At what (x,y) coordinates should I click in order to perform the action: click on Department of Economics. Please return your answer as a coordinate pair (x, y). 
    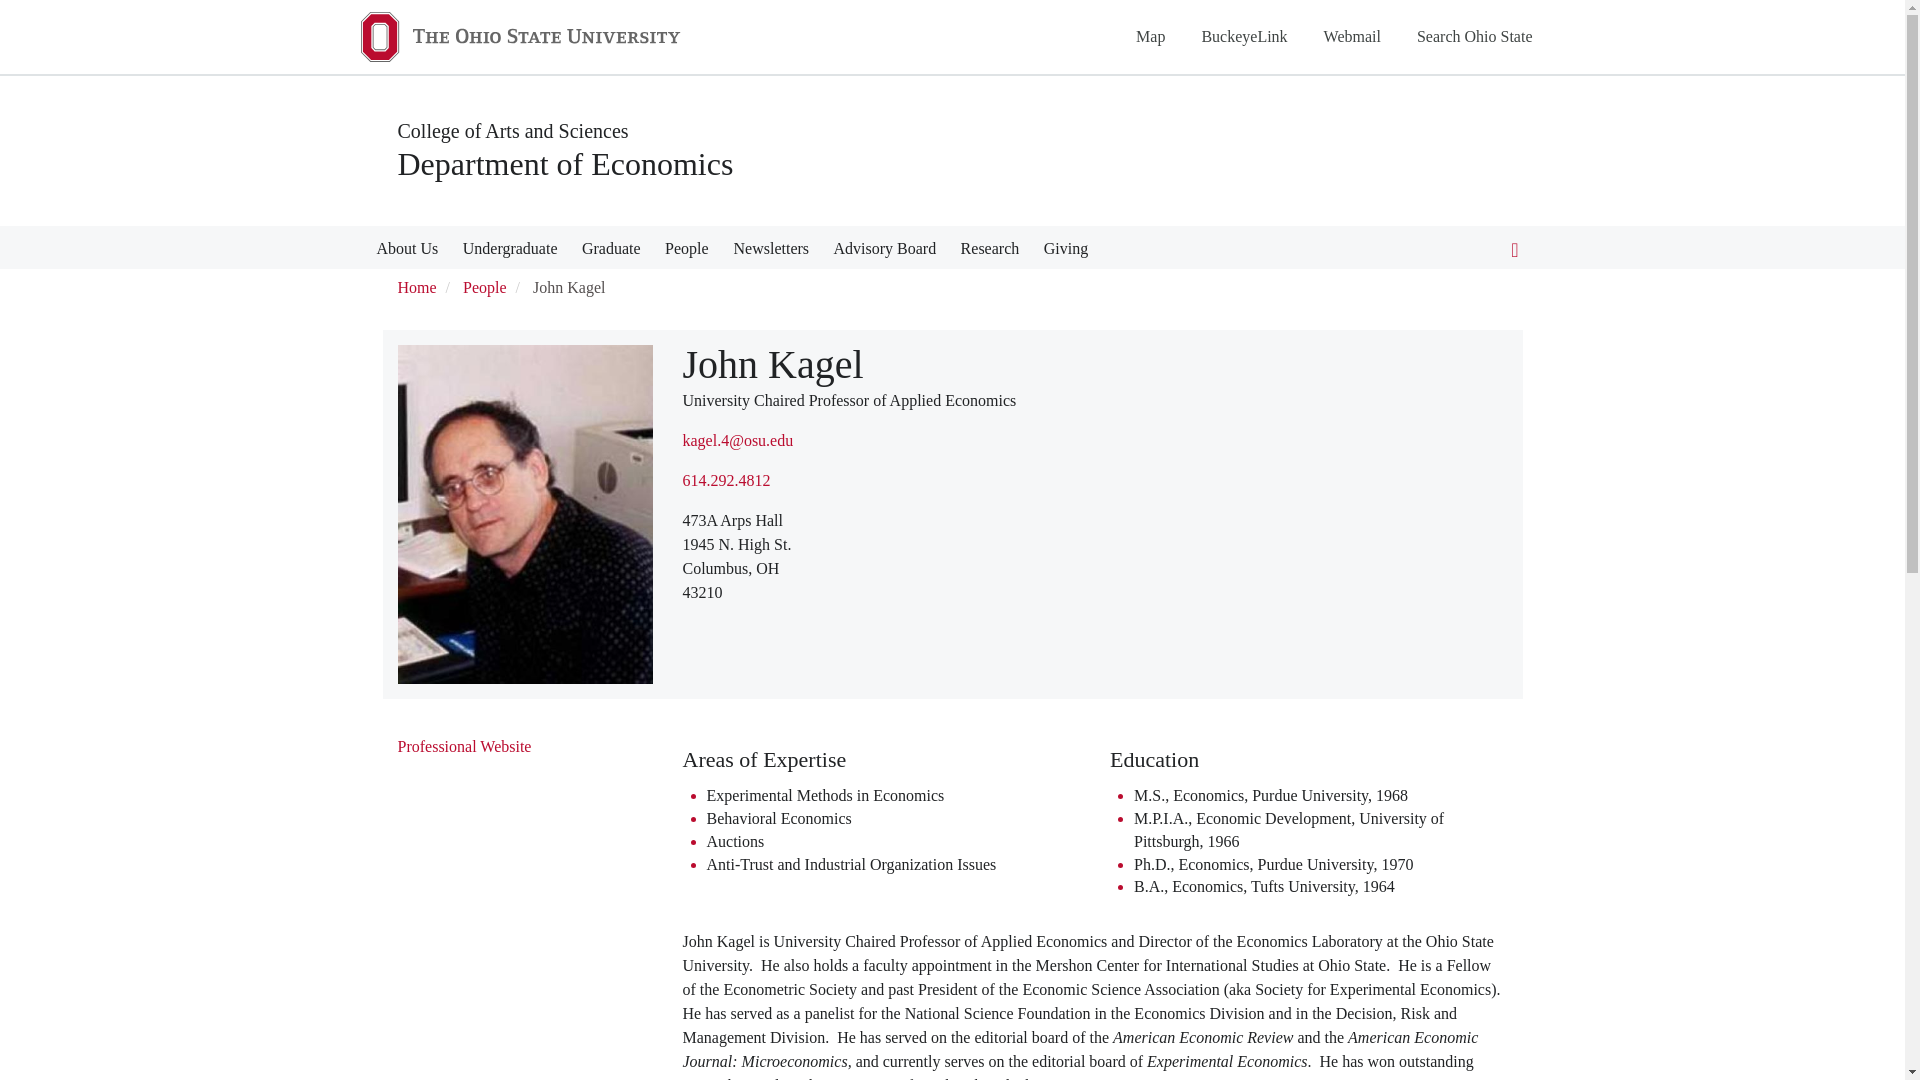
    Looking at the image, I should click on (565, 164).